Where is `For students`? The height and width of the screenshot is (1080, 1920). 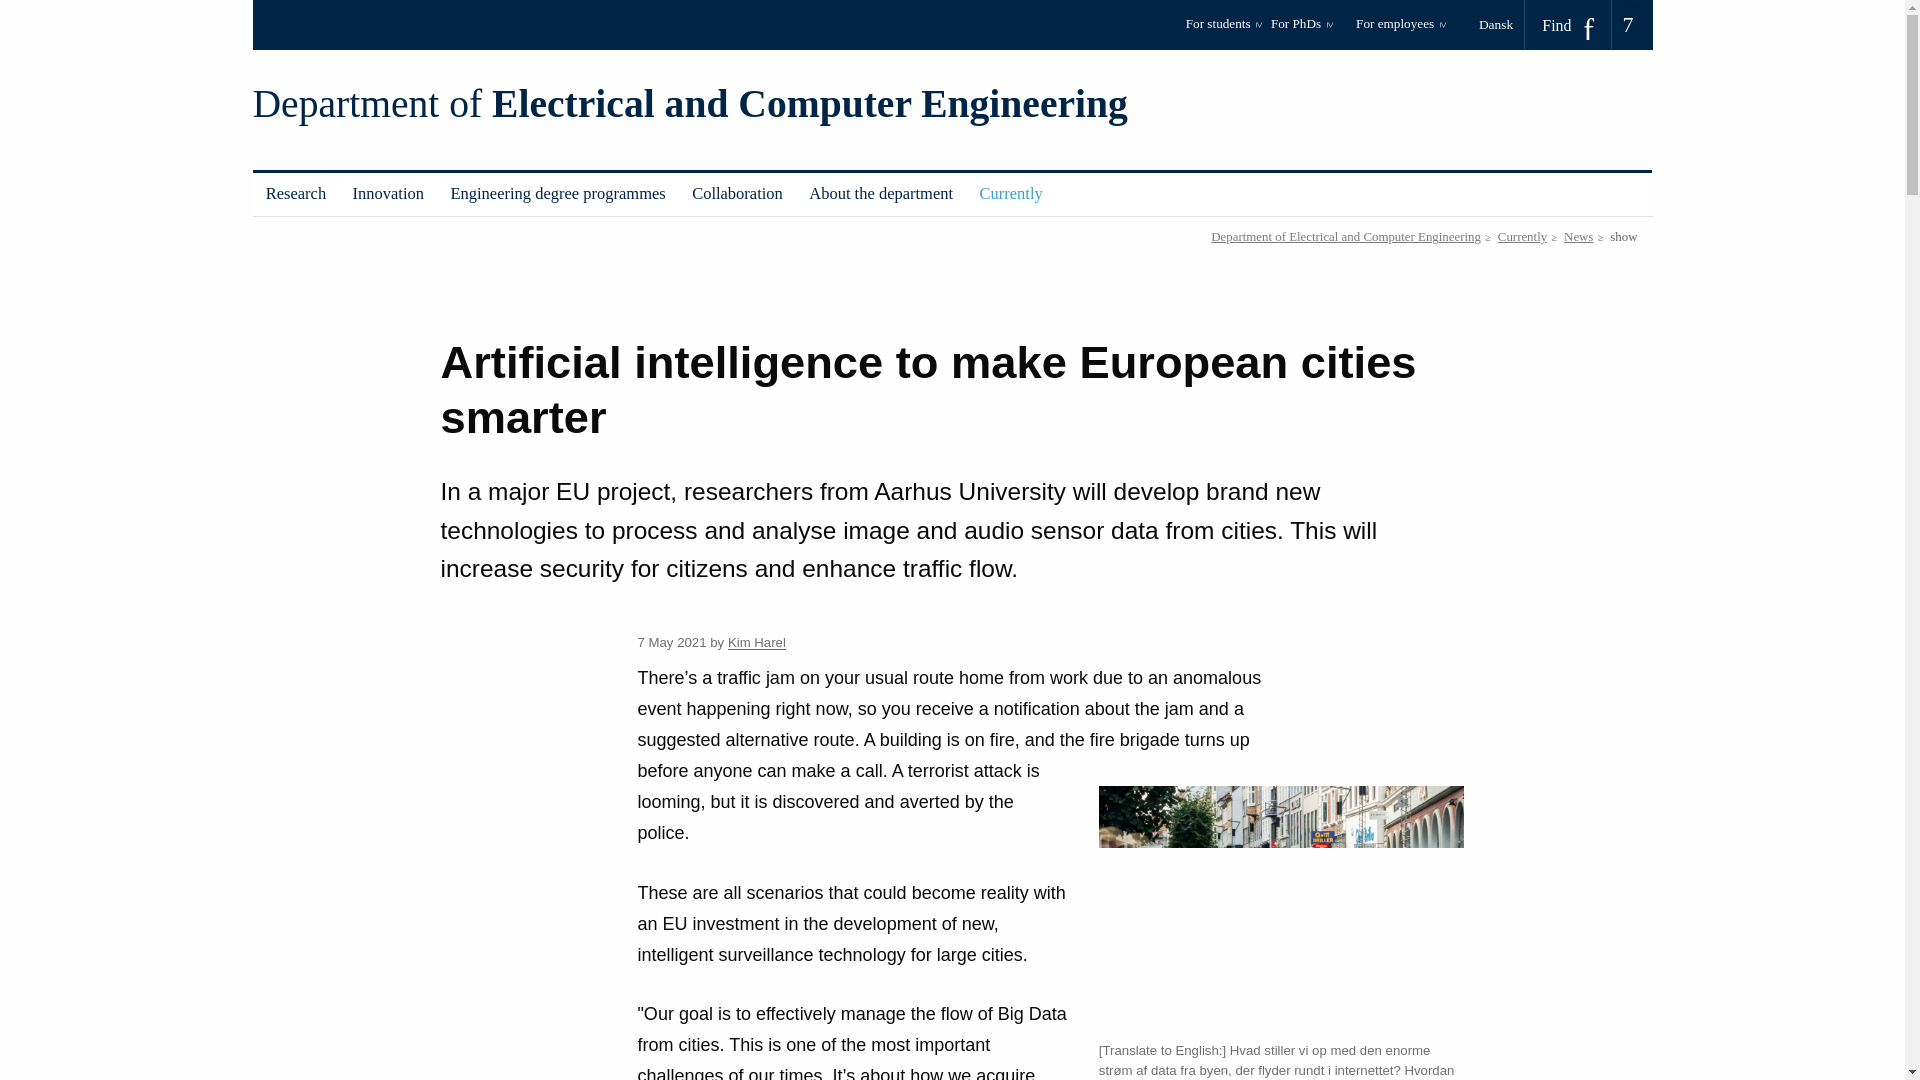 For students is located at coordinates (1224, 30).